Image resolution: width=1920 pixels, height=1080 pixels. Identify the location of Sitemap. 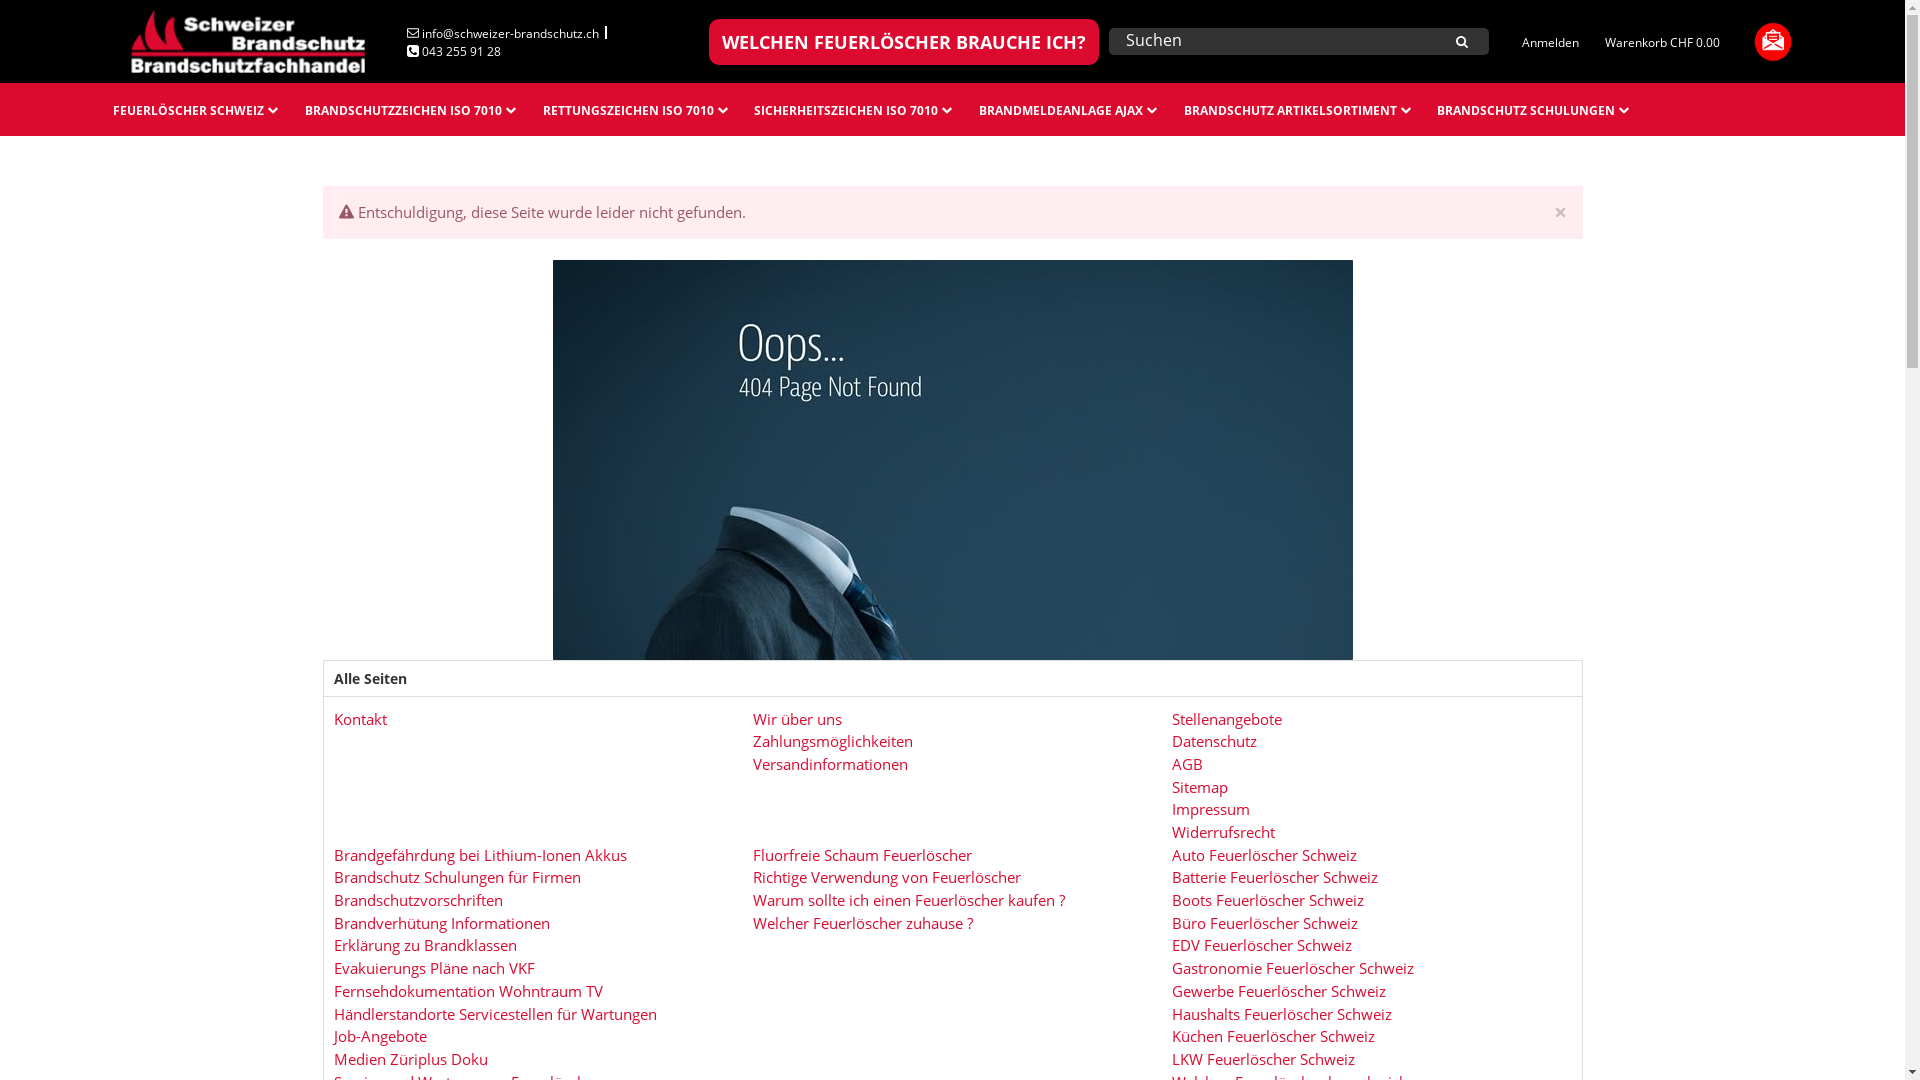
(1200, 785).